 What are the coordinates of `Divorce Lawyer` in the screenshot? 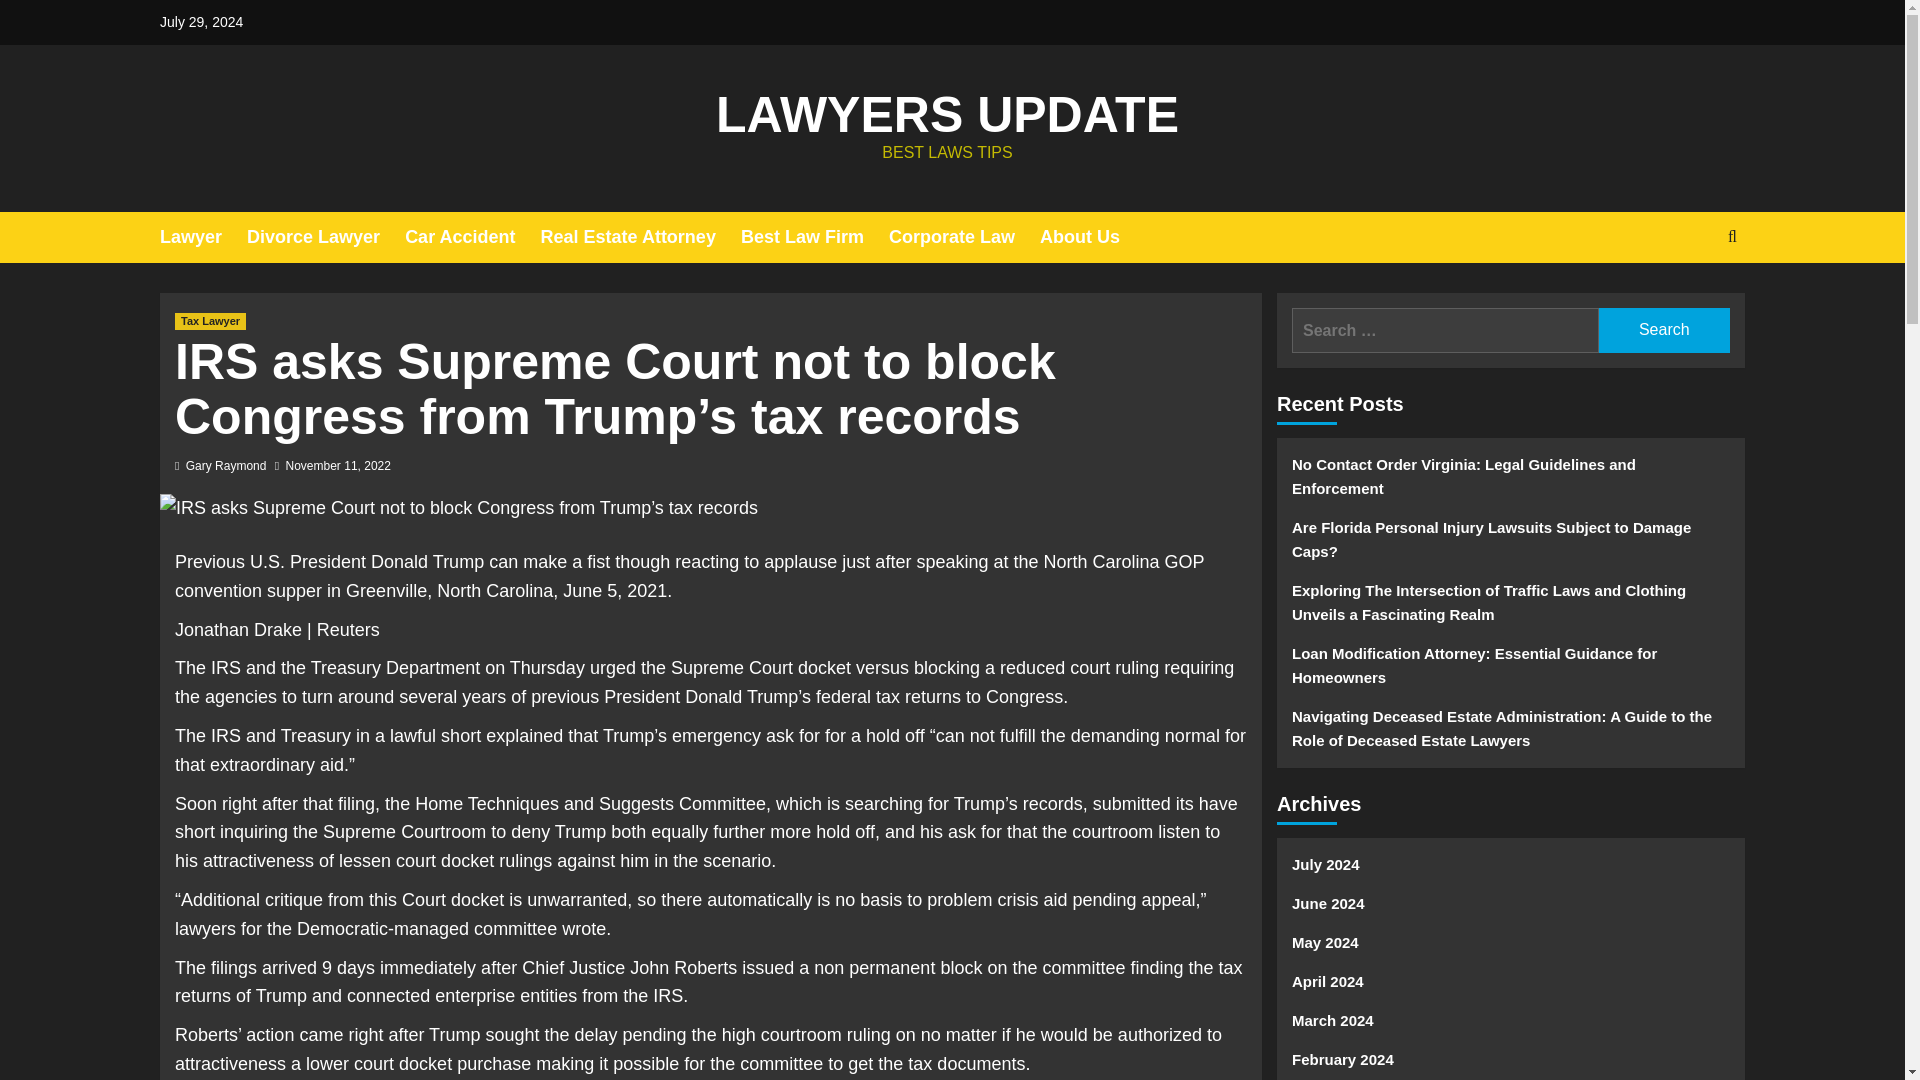 It's located at (326, 237).